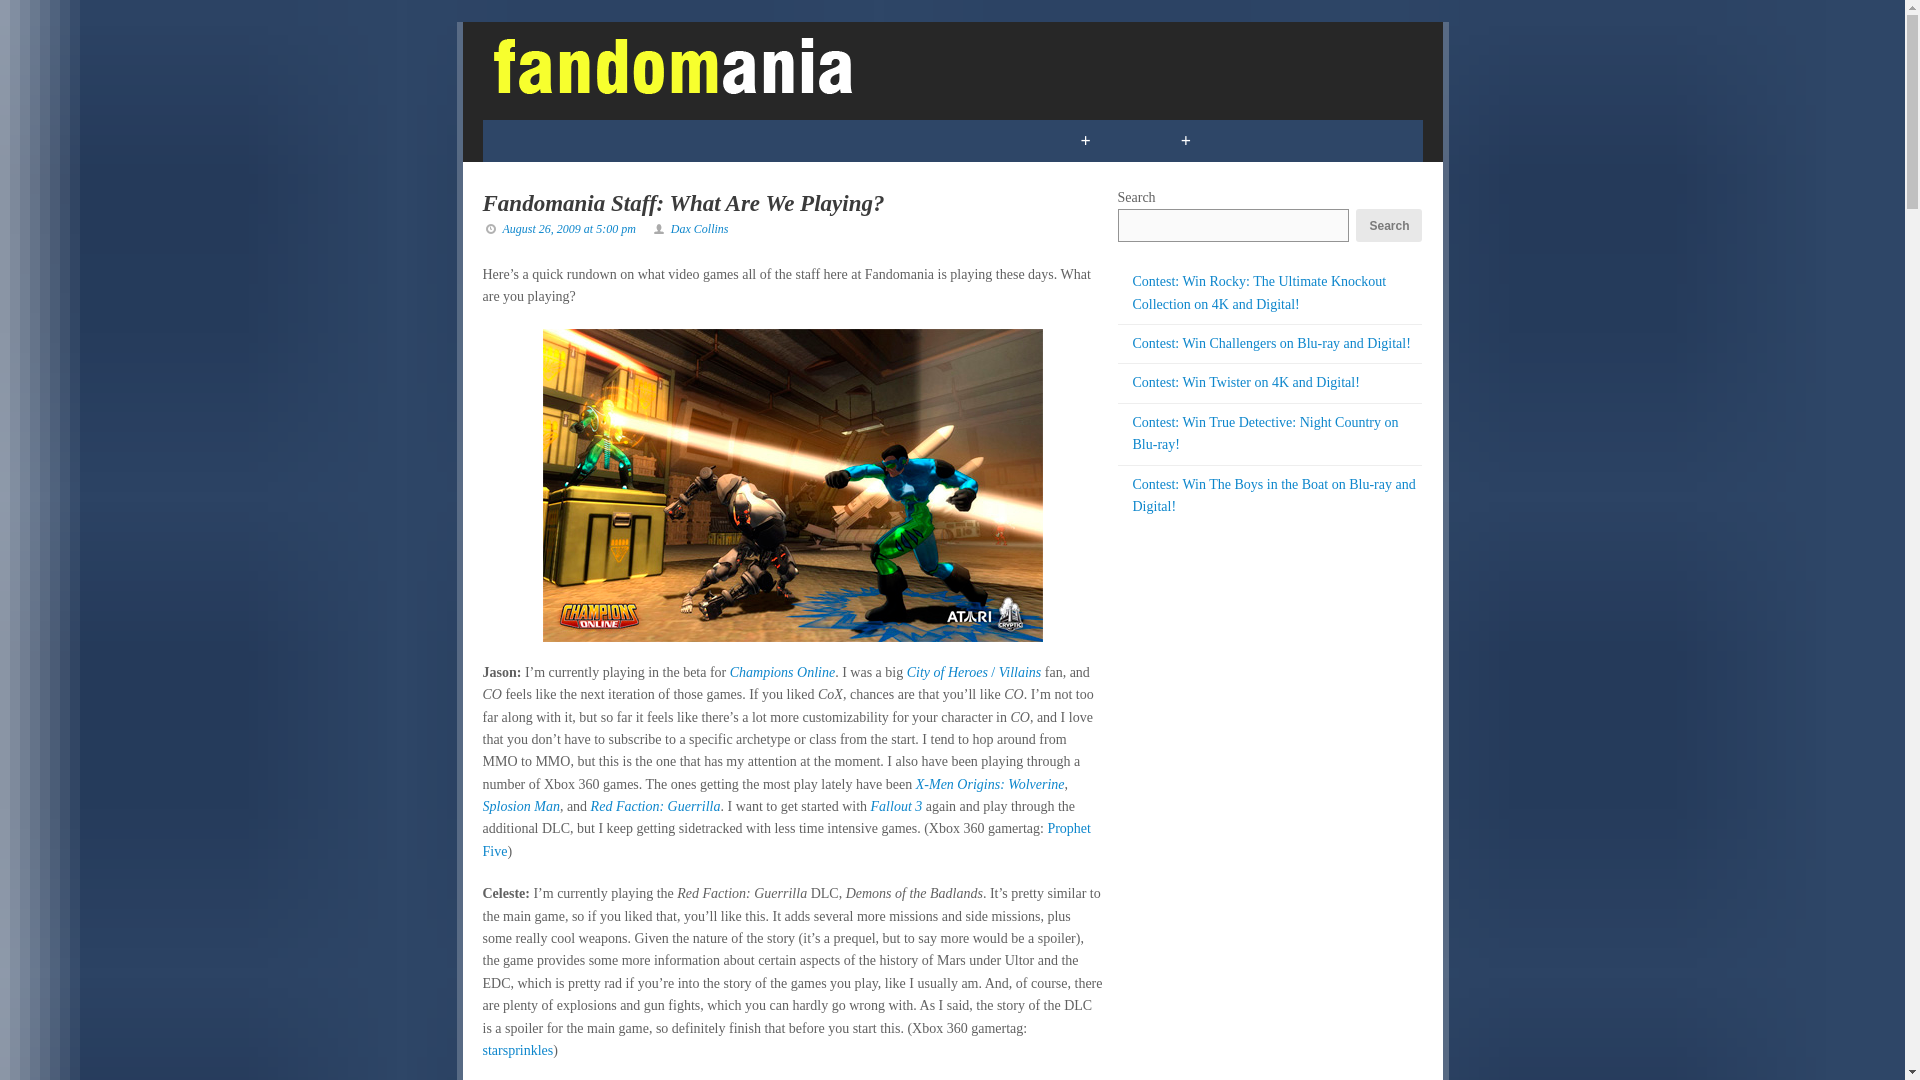 The image size is (1920, 1080). I want to click on Contests, so click(998, 140).